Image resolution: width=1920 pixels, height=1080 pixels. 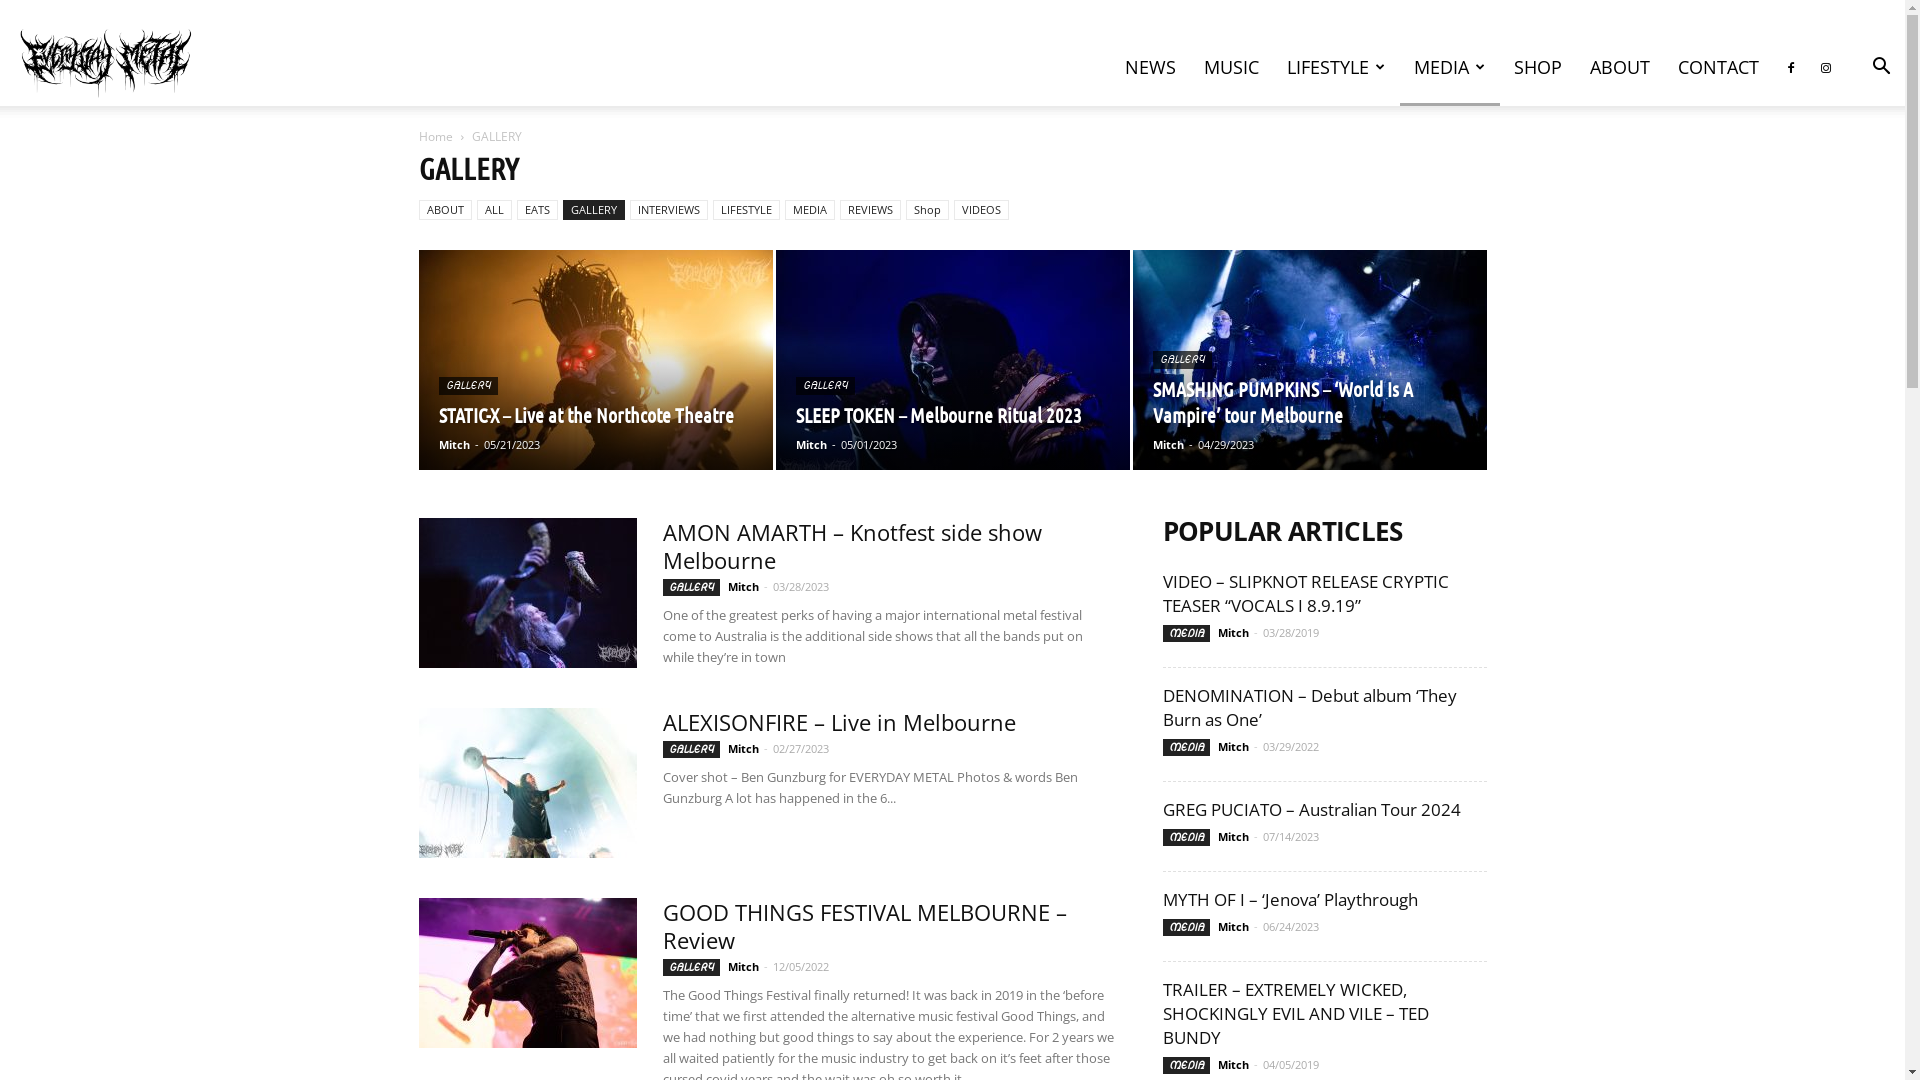 I want to click on CONTACT, so click(x=1718, y=67).